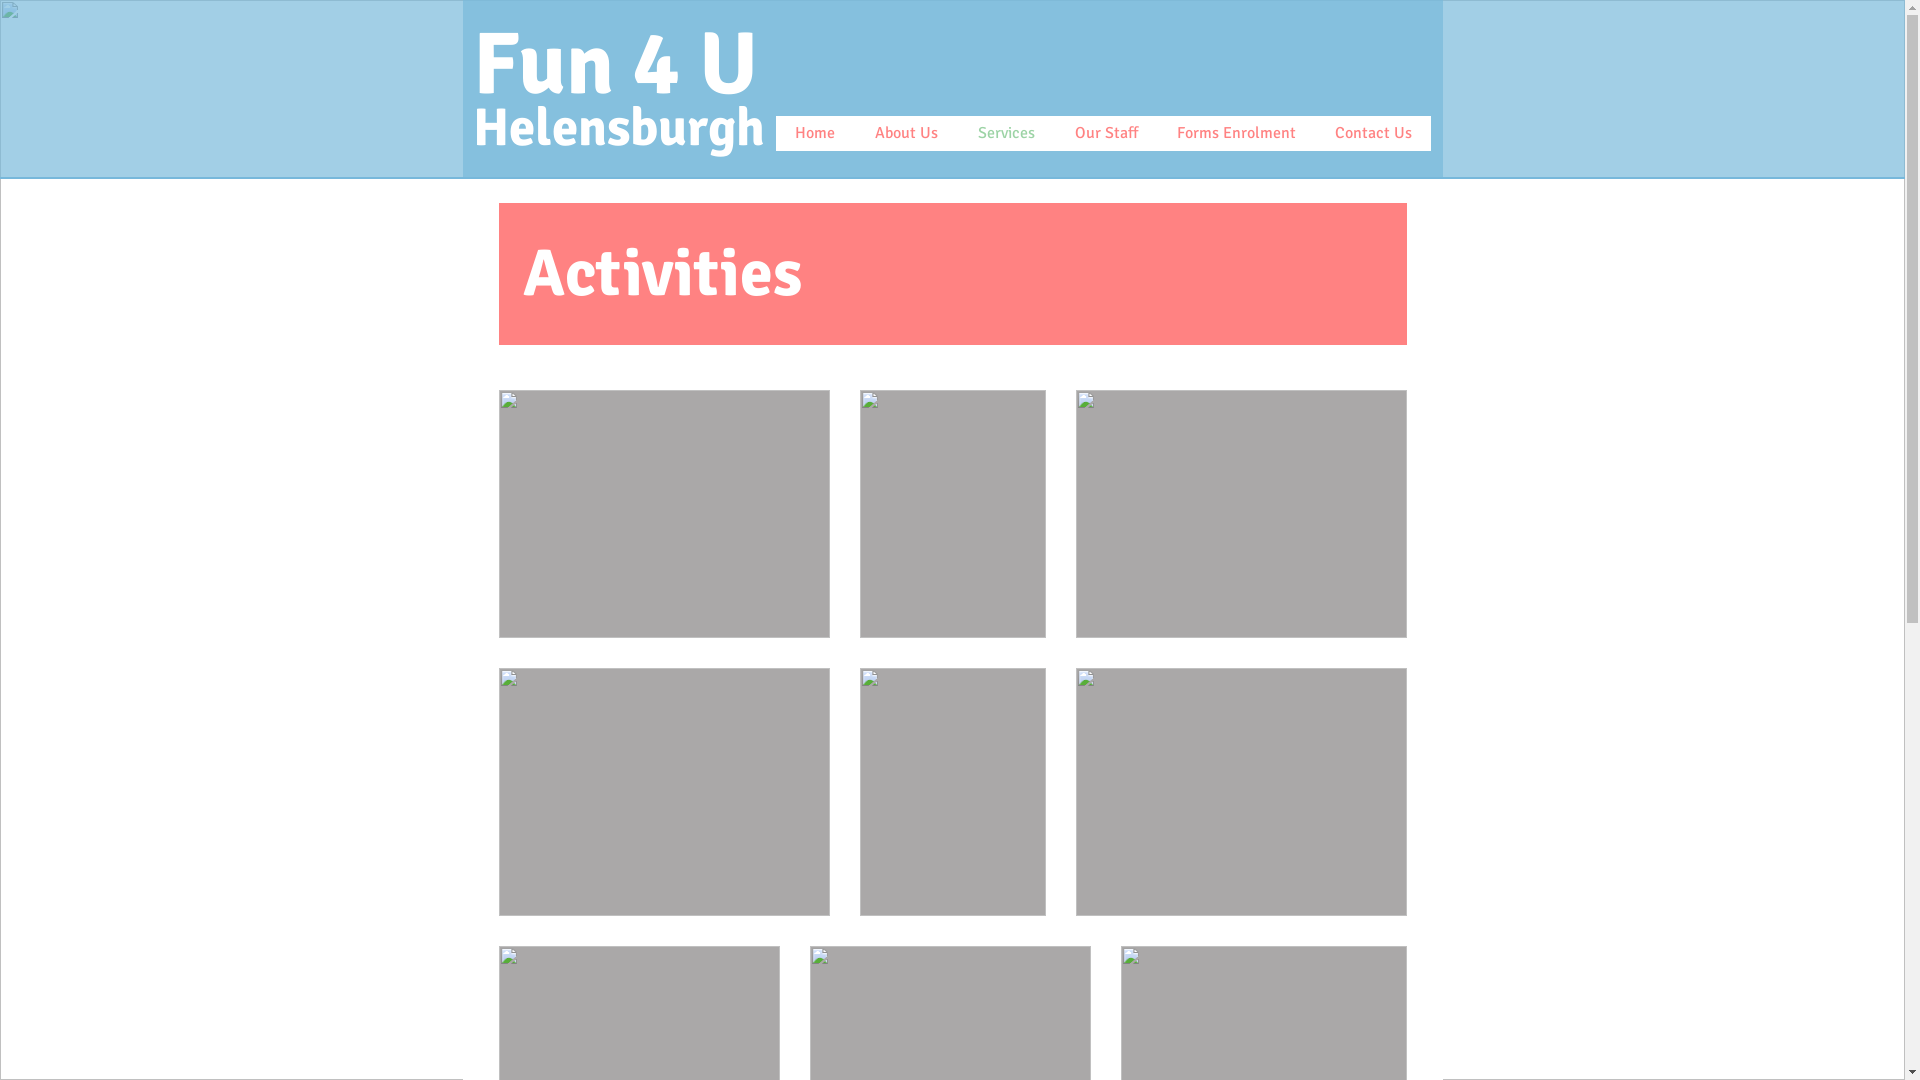 The image size is (1920, 1080). What do you see at coordinates (614, 64) in the screenshot?
I see `Fun 4 U` at bounding box center [614, 64].